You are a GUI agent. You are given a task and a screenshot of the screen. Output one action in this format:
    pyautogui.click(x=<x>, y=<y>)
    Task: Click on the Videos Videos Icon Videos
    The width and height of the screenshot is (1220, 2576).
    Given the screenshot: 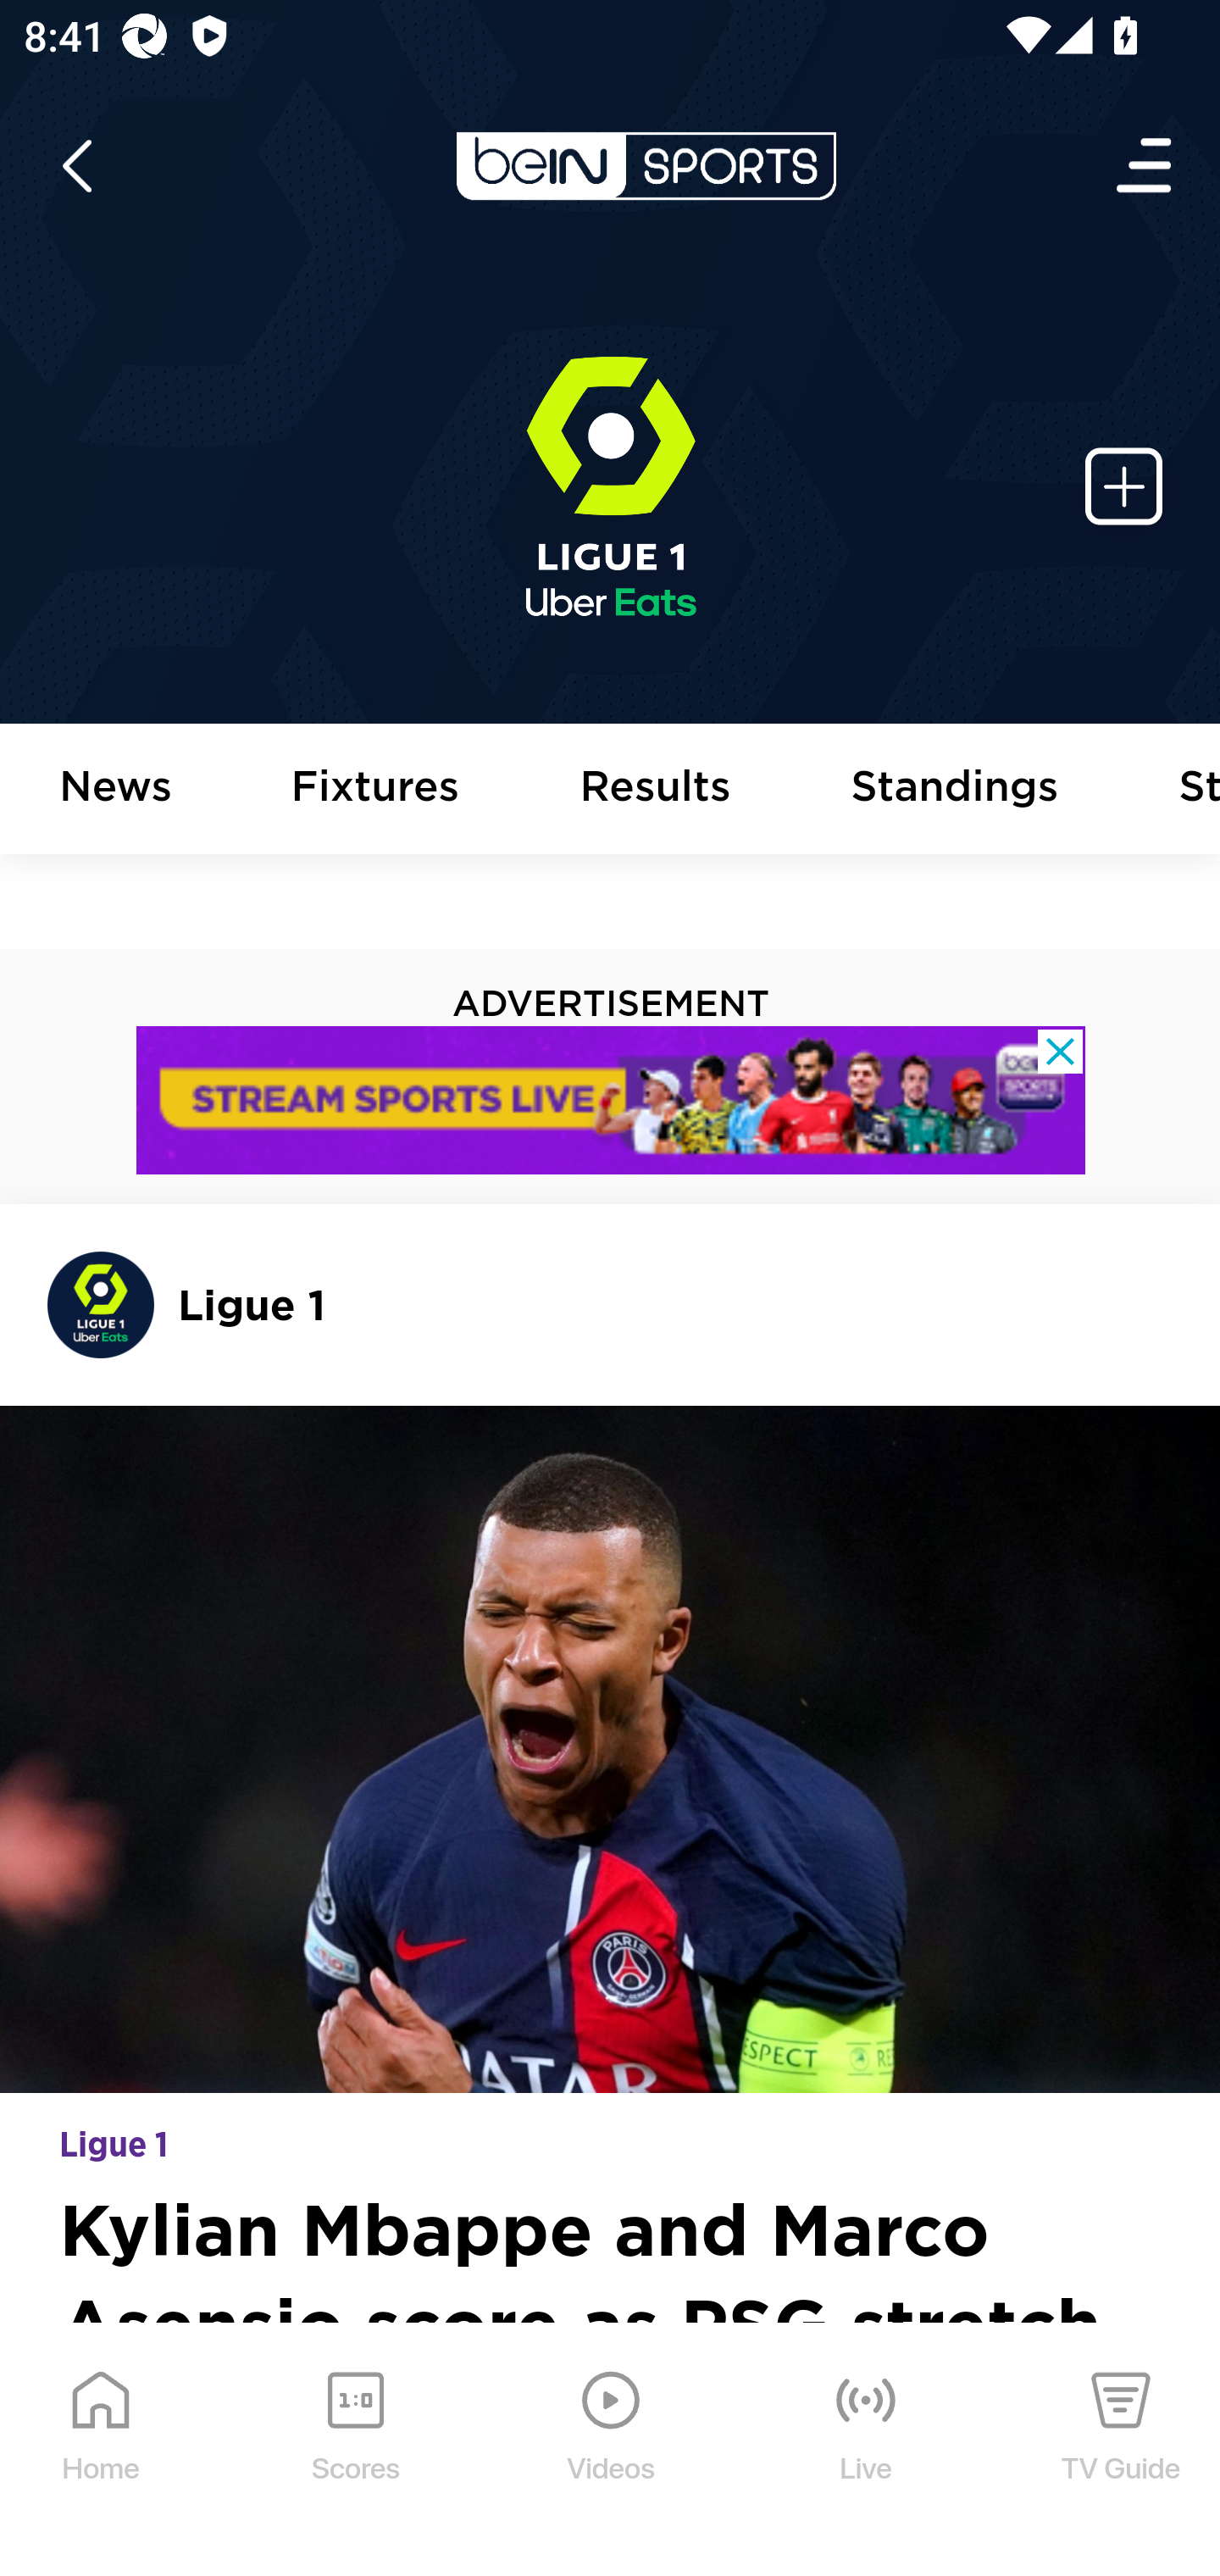 What is the action you would take?
    pyautogui.click(x=612, y=2451)
    